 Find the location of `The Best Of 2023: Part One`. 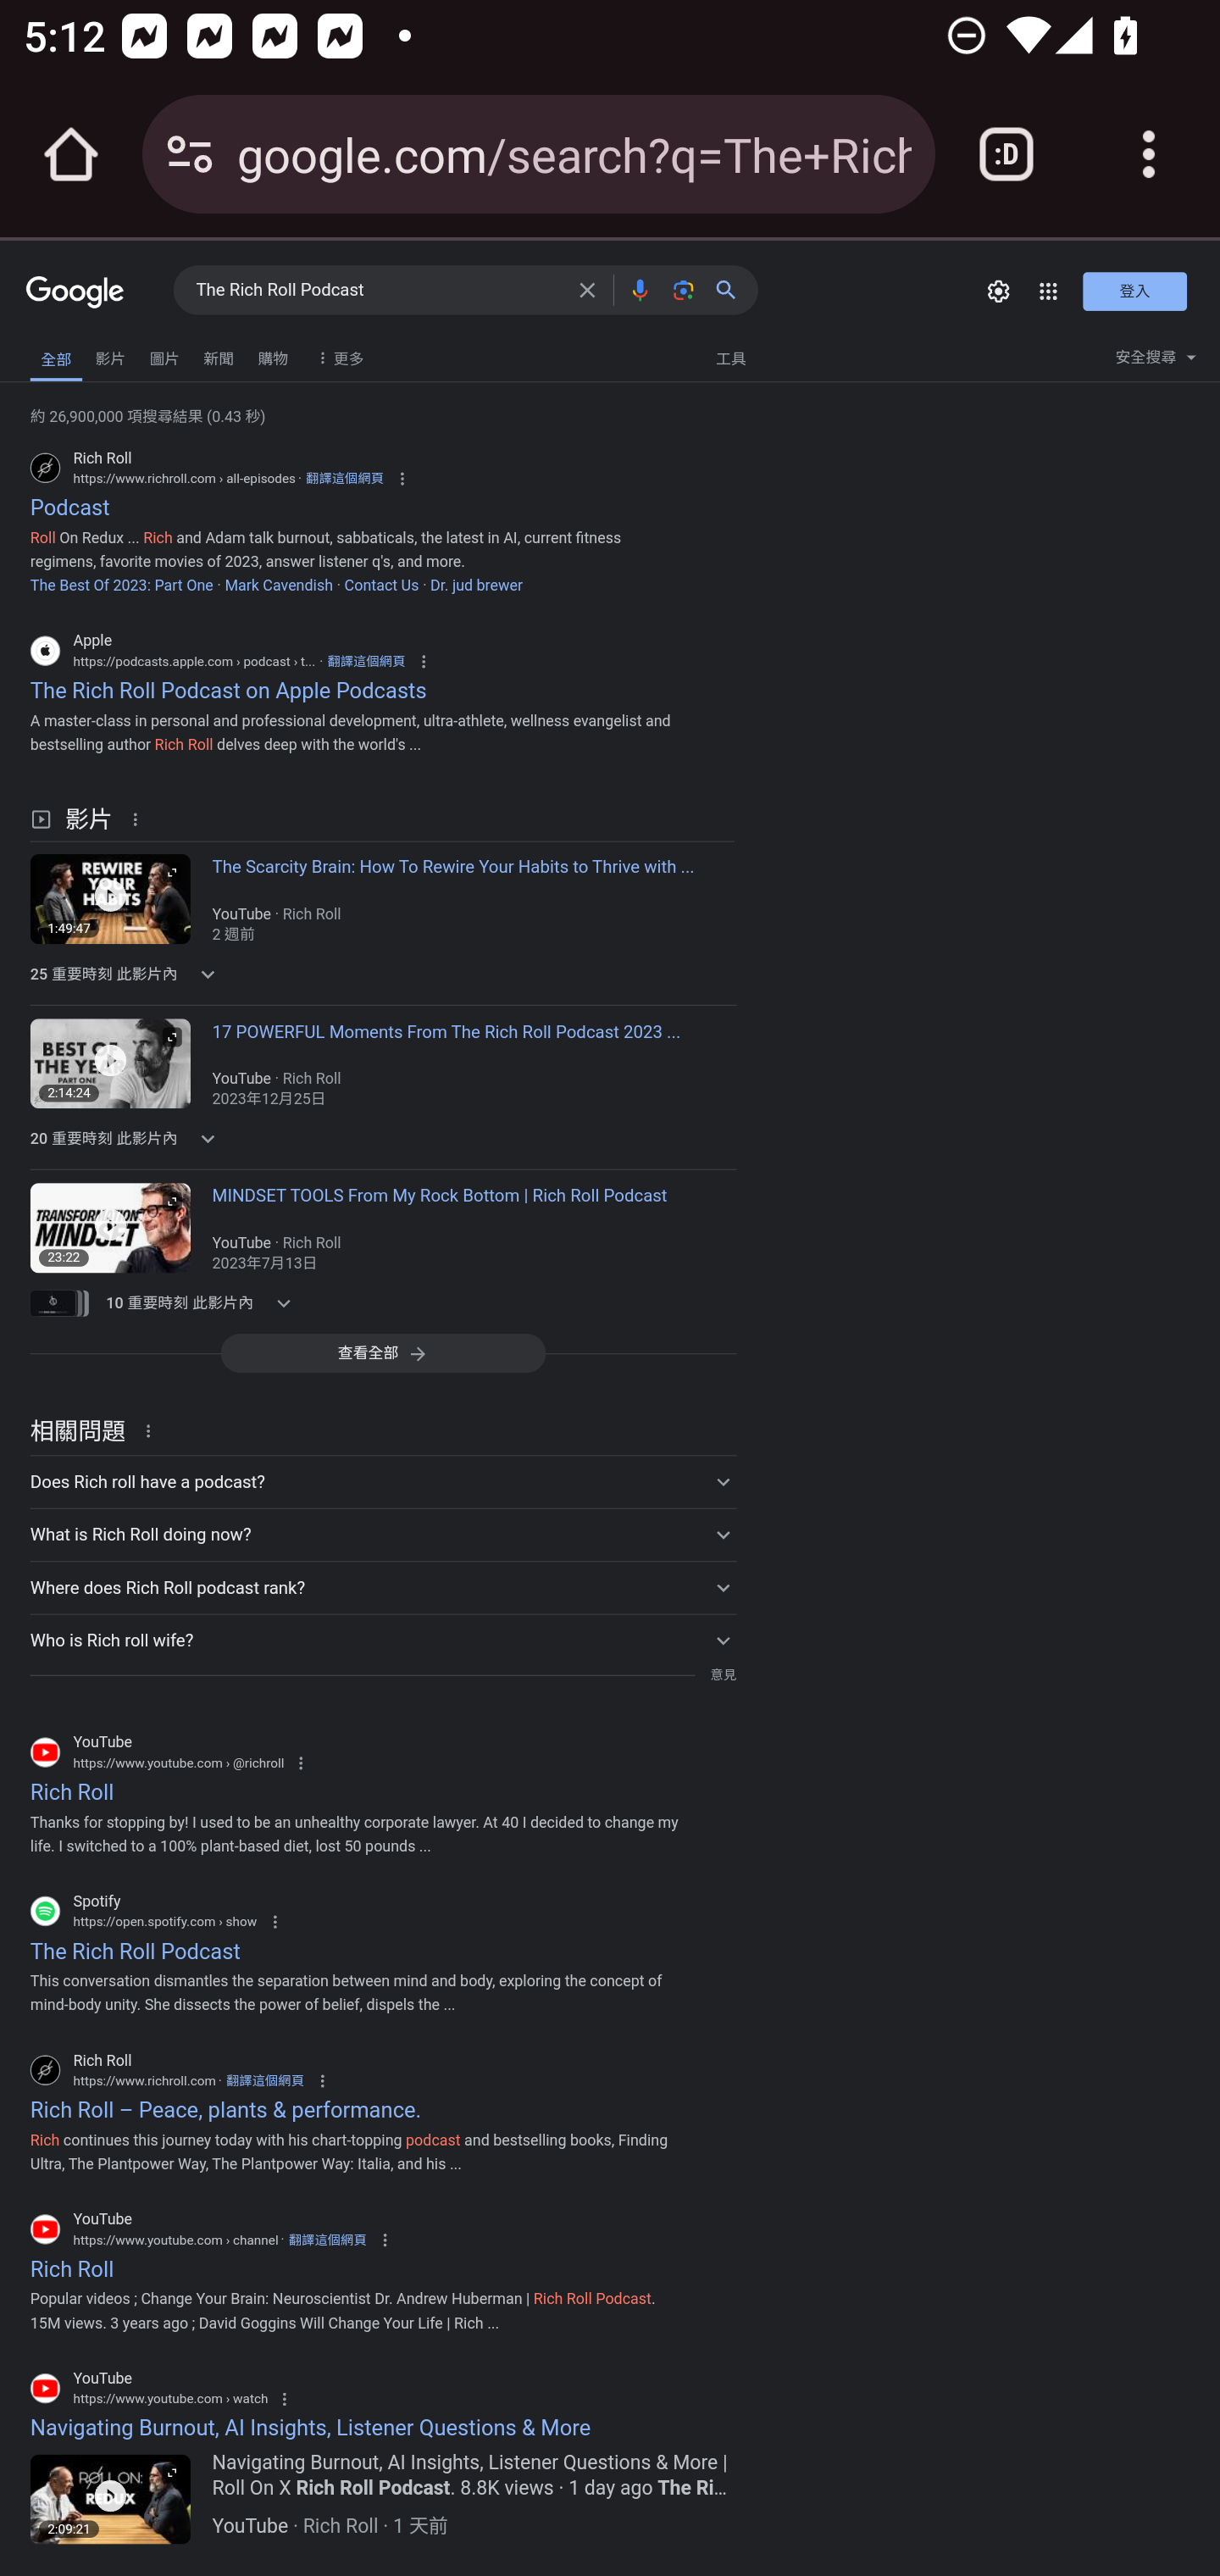

The Best Of 2023: Part One is located at coordinates (122, 586).